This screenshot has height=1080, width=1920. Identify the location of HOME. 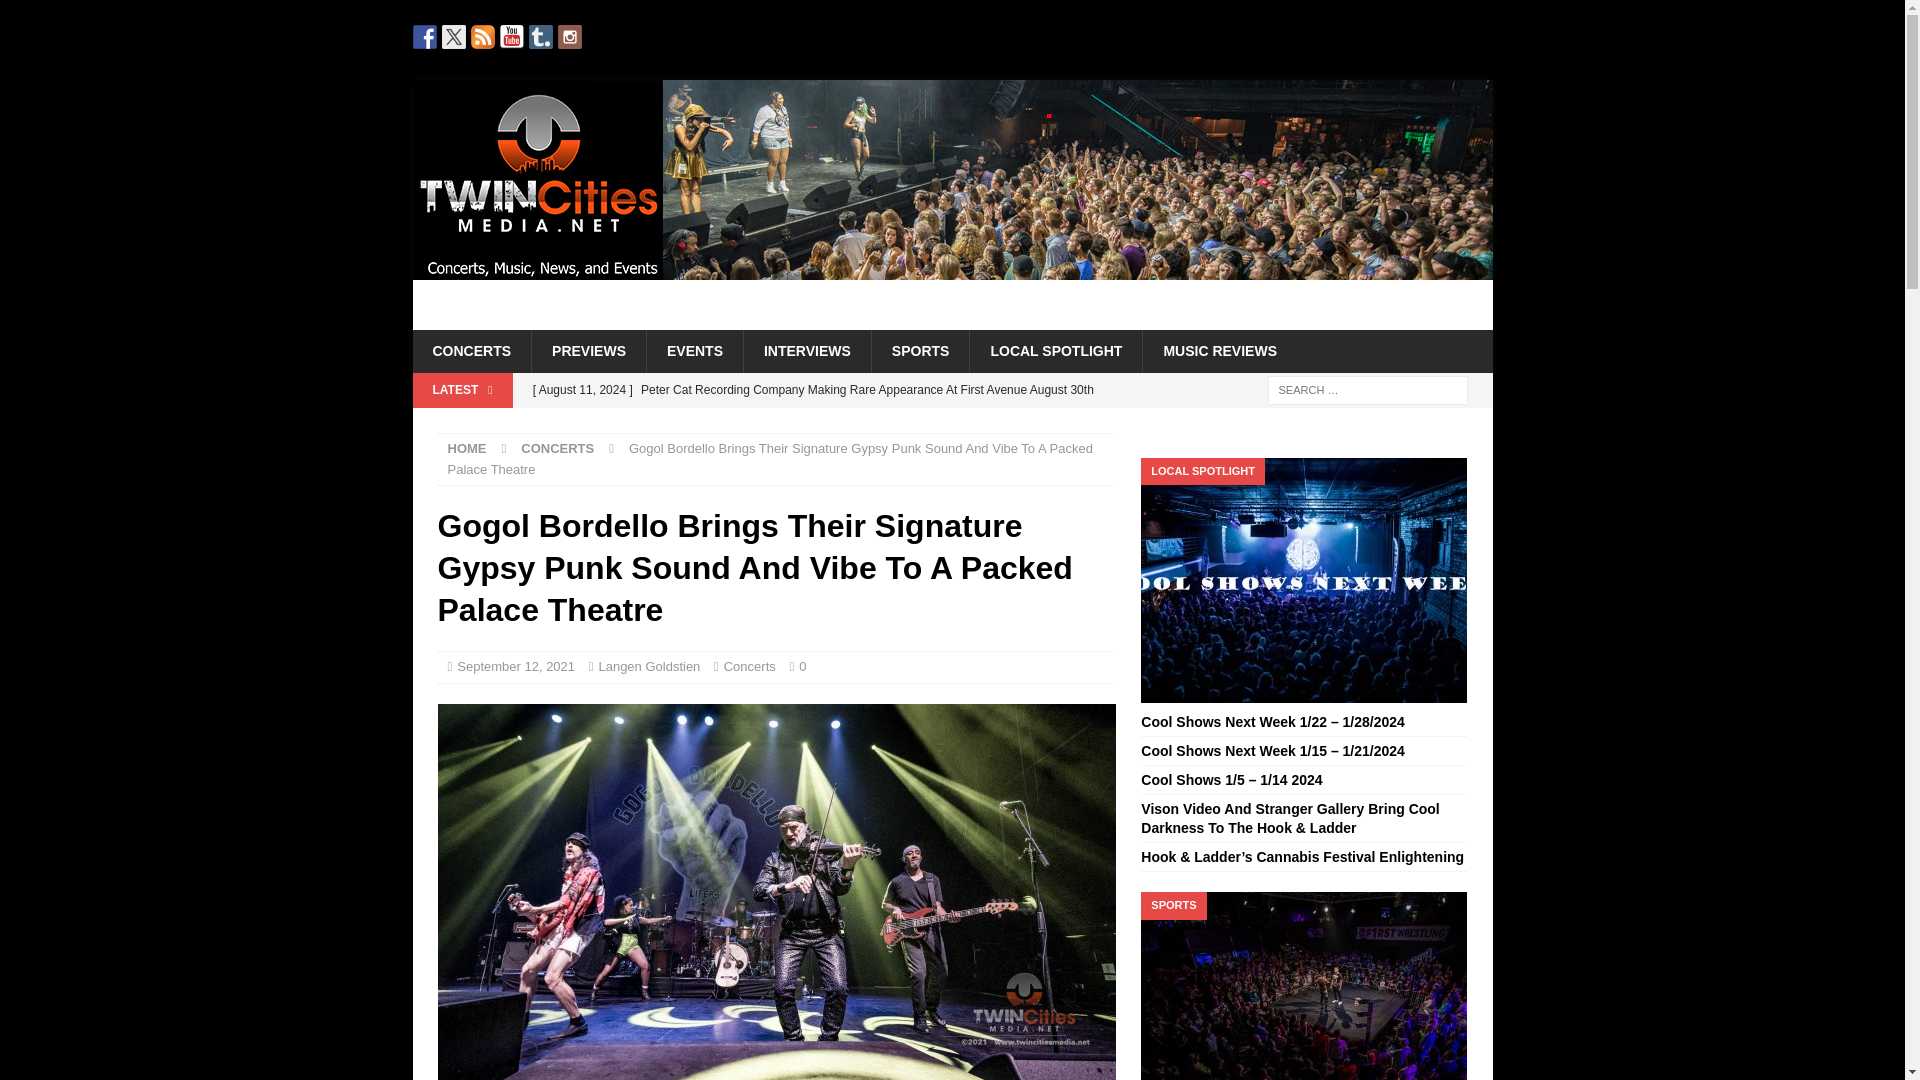
(467, 448).